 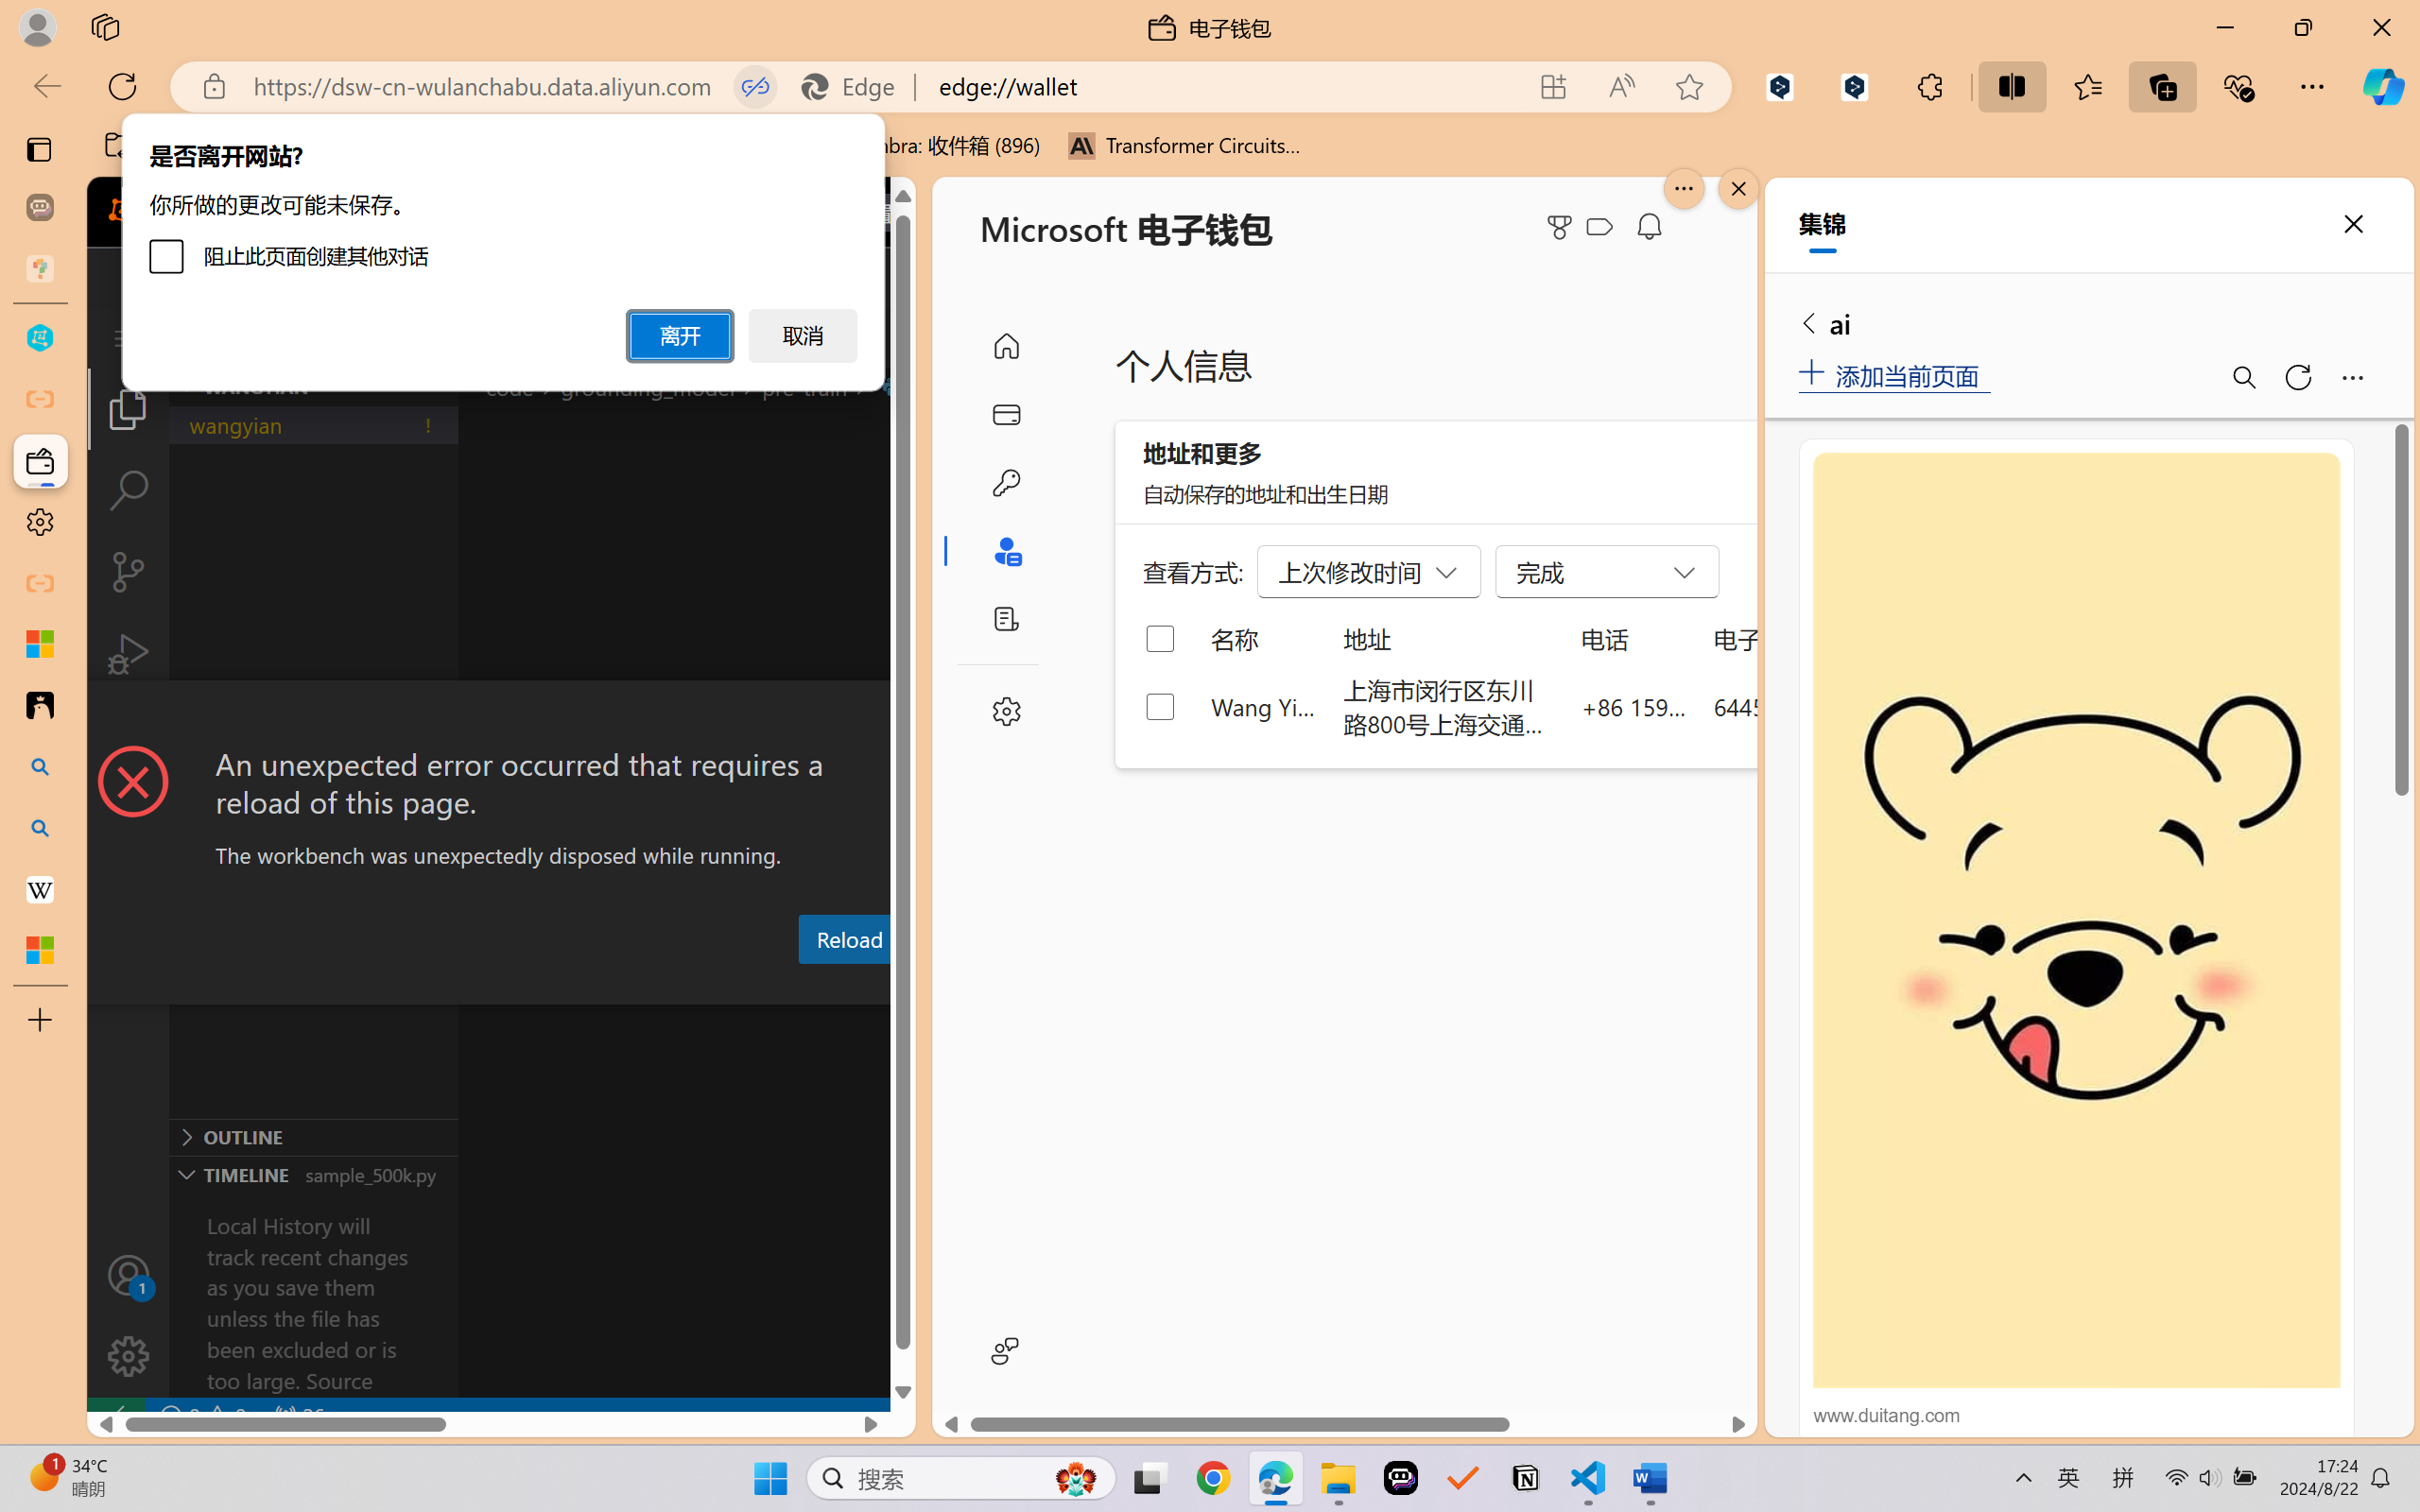 What do you see at coordinates (129, 1275) in the screenshot?
I see `Accounts - Sign in requested` at bounding box center [129, 1275].